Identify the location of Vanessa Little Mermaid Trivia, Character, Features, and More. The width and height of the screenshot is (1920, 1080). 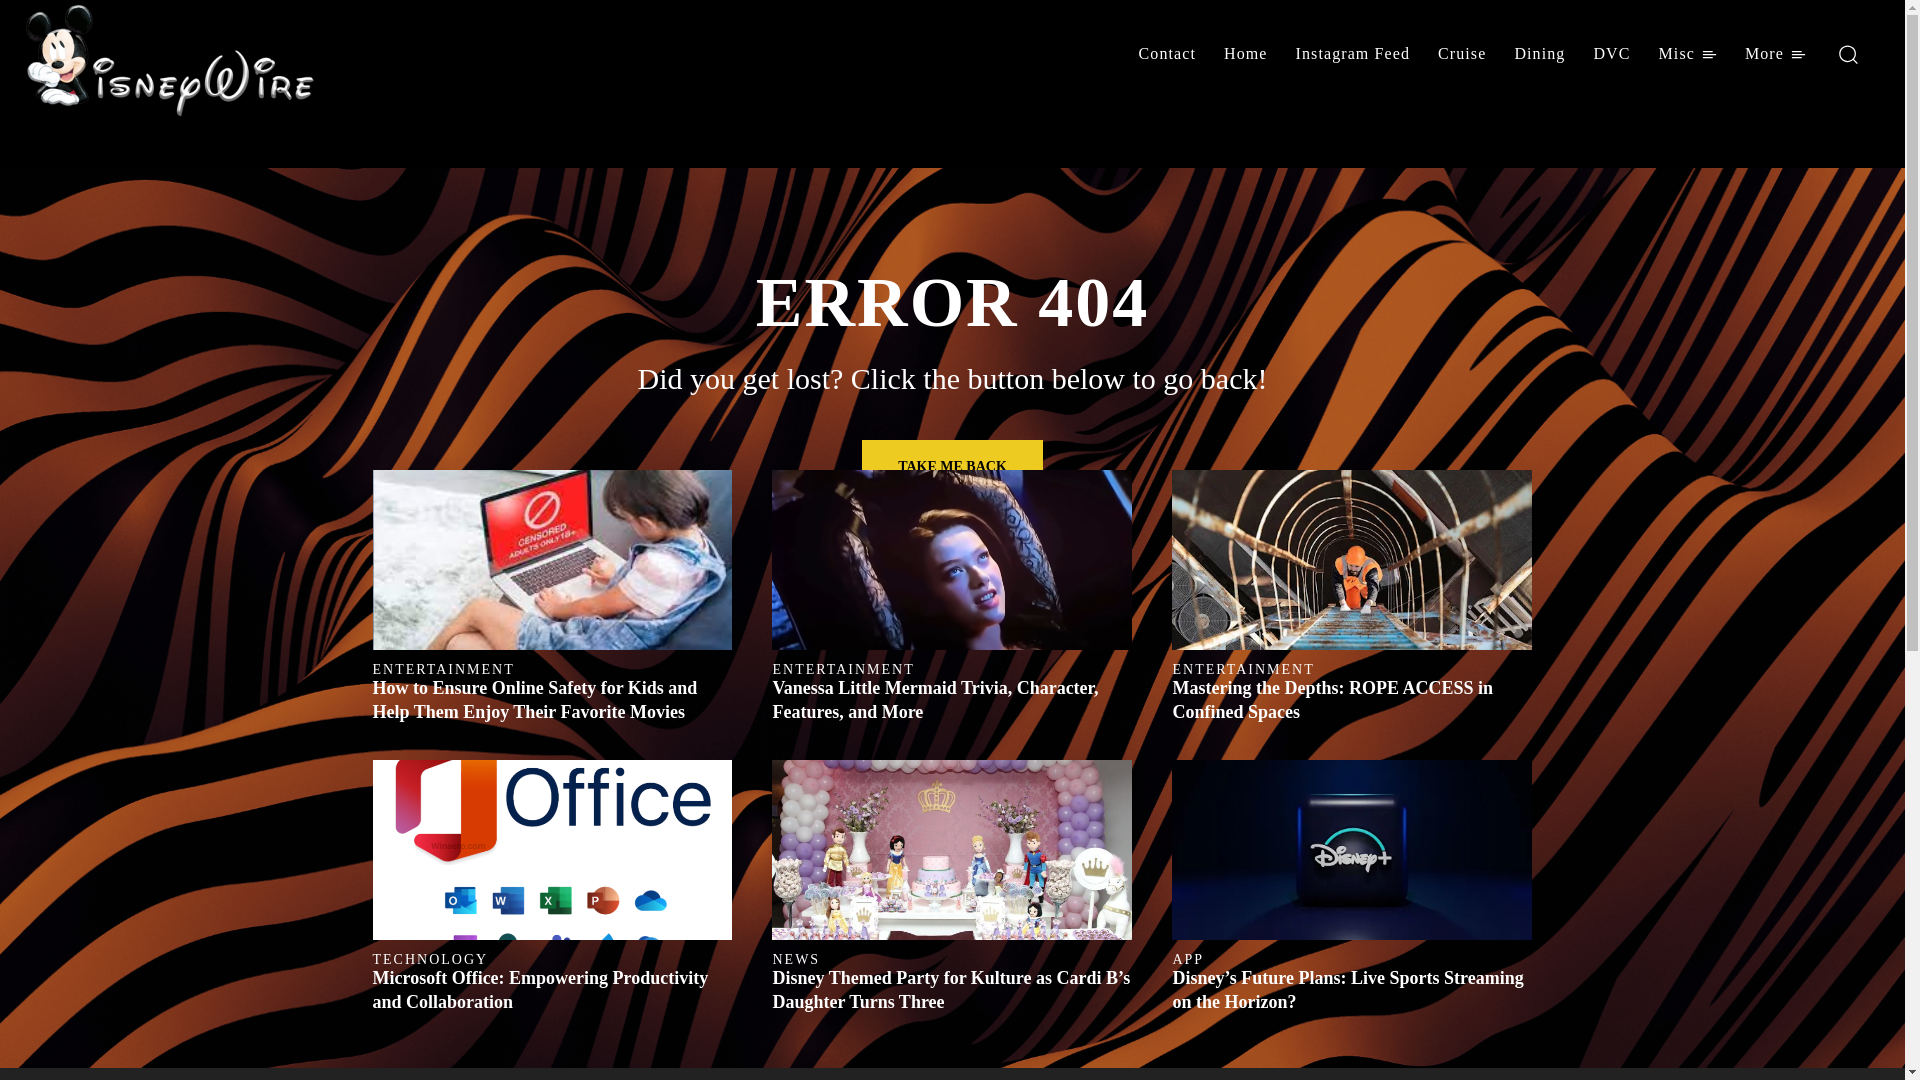
(934, 700).